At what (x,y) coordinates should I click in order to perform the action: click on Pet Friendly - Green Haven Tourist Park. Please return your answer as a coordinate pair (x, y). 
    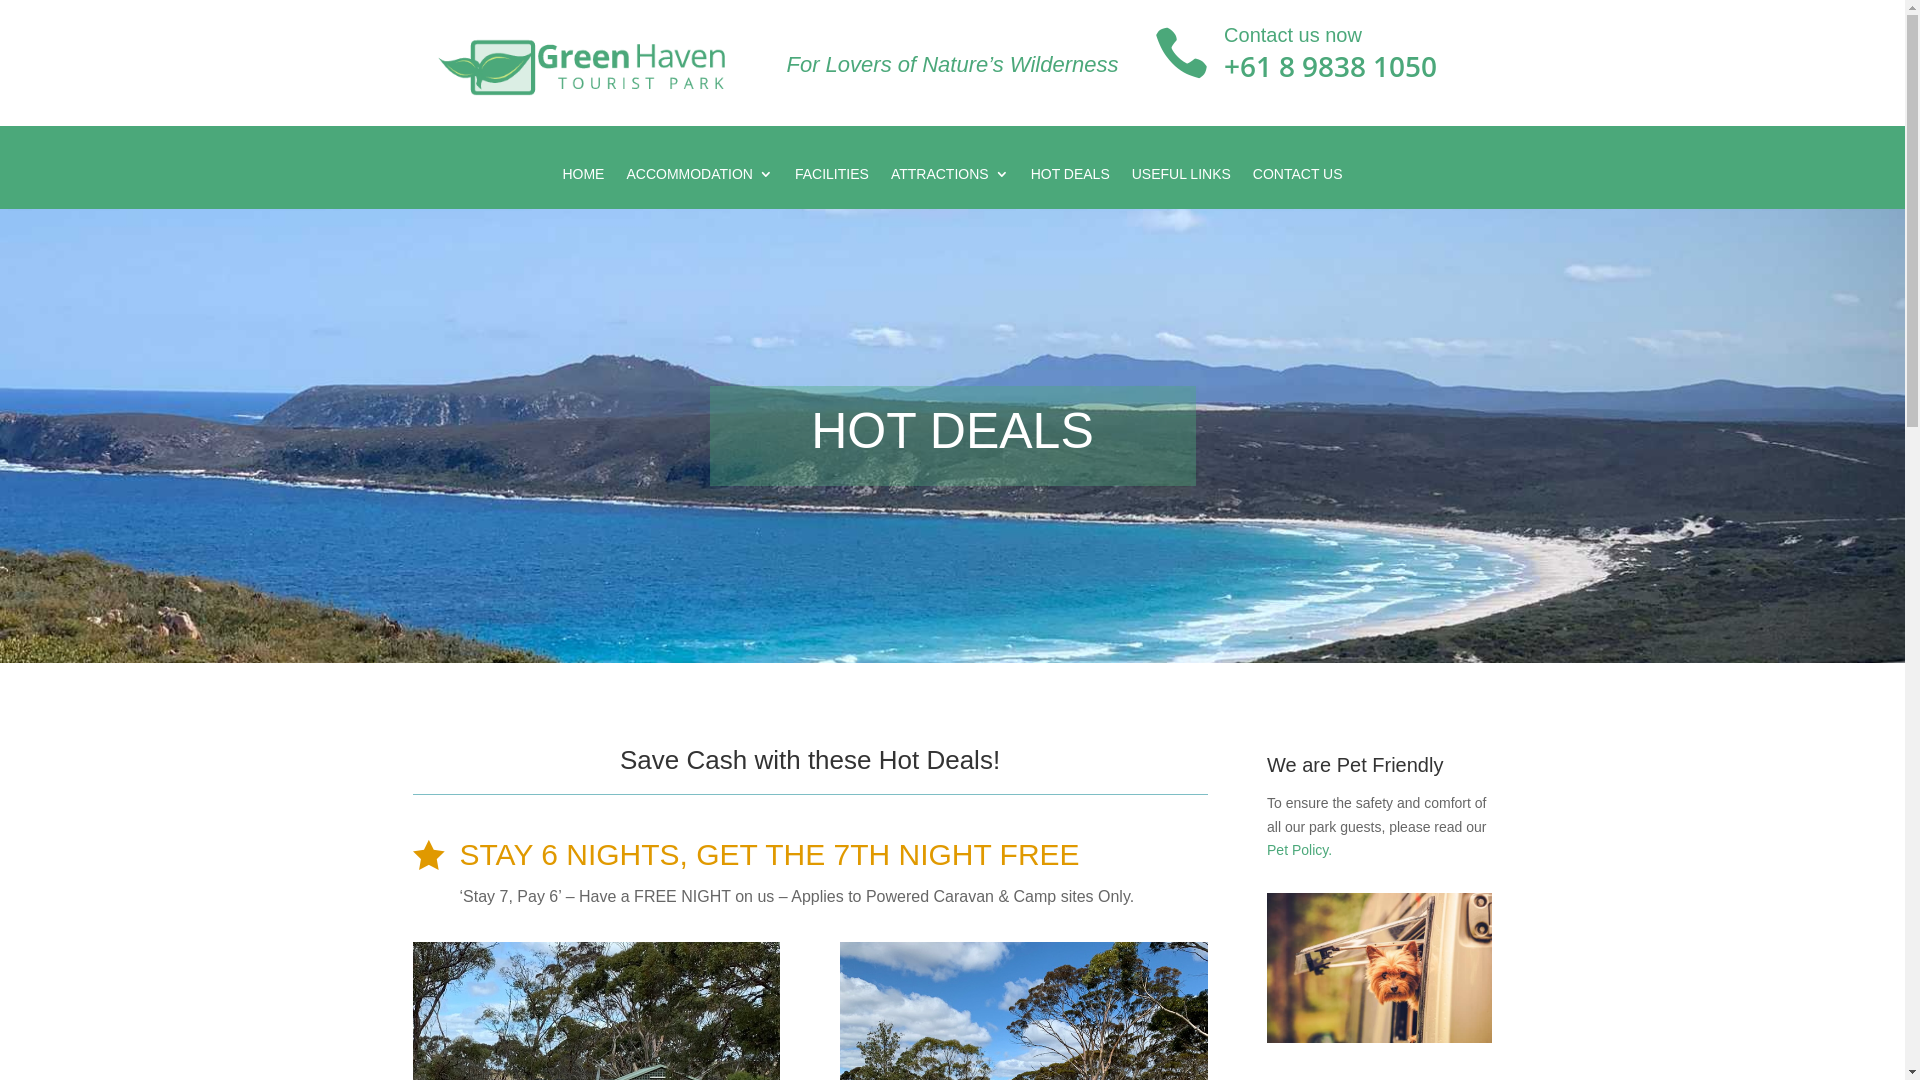
    Looking at the image, I should click on (1380, 968).